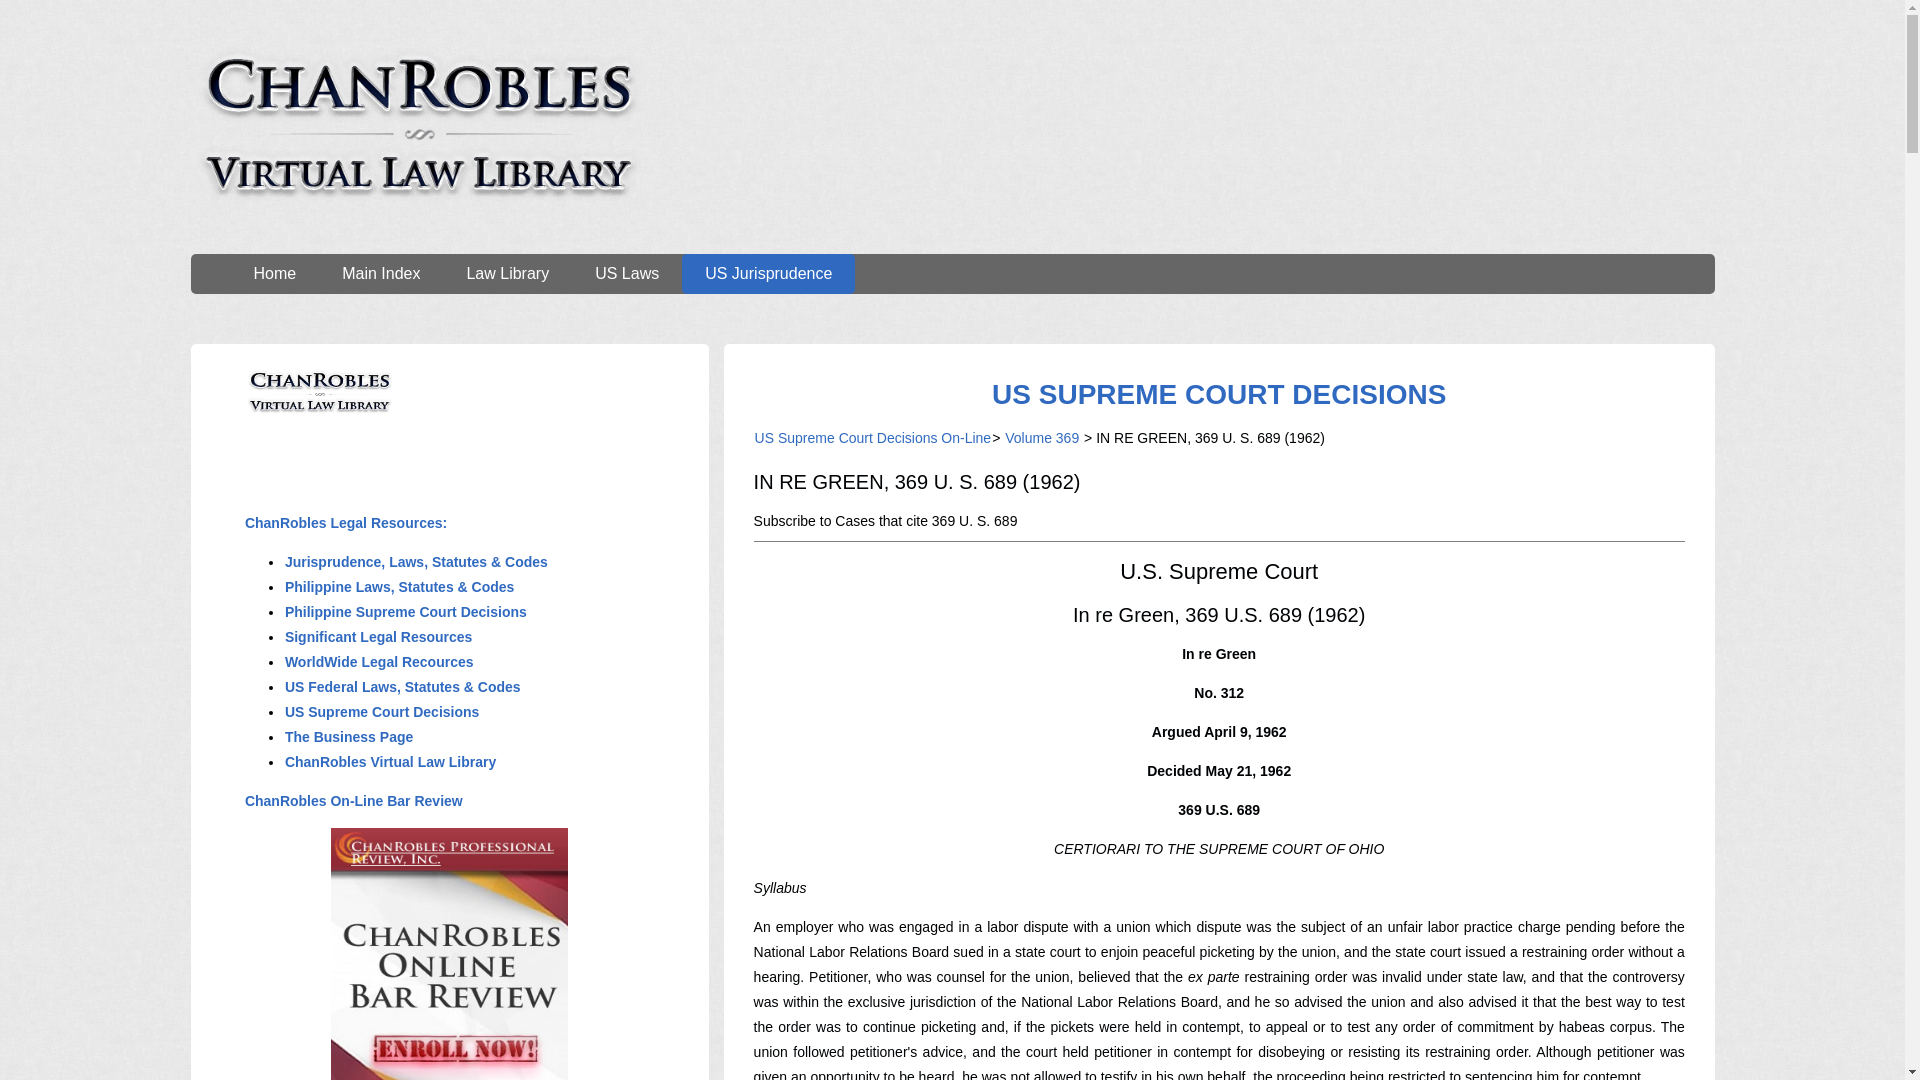  What do you see at coordinates (274, 273) in the screenshot?
I see `Home` at bounding box center [274, 273].